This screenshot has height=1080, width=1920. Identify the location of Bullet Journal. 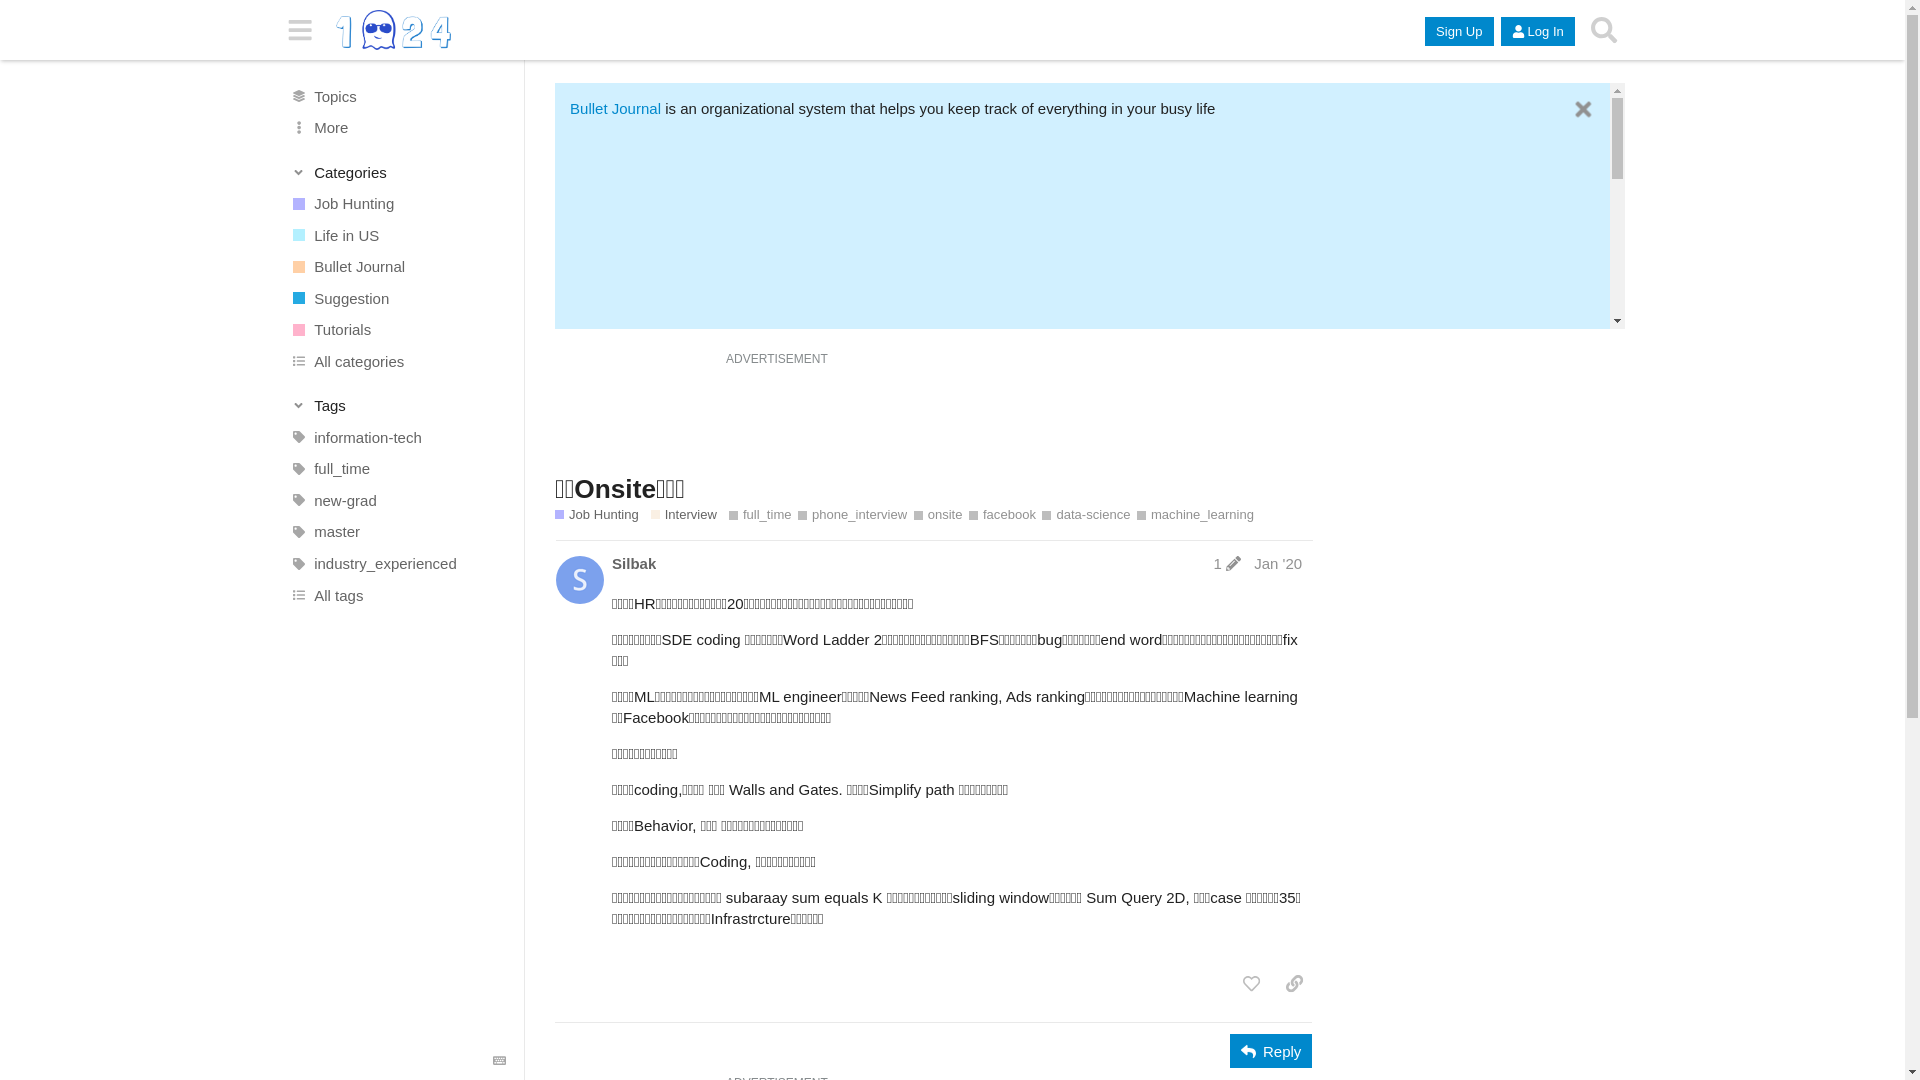
(397, 267).